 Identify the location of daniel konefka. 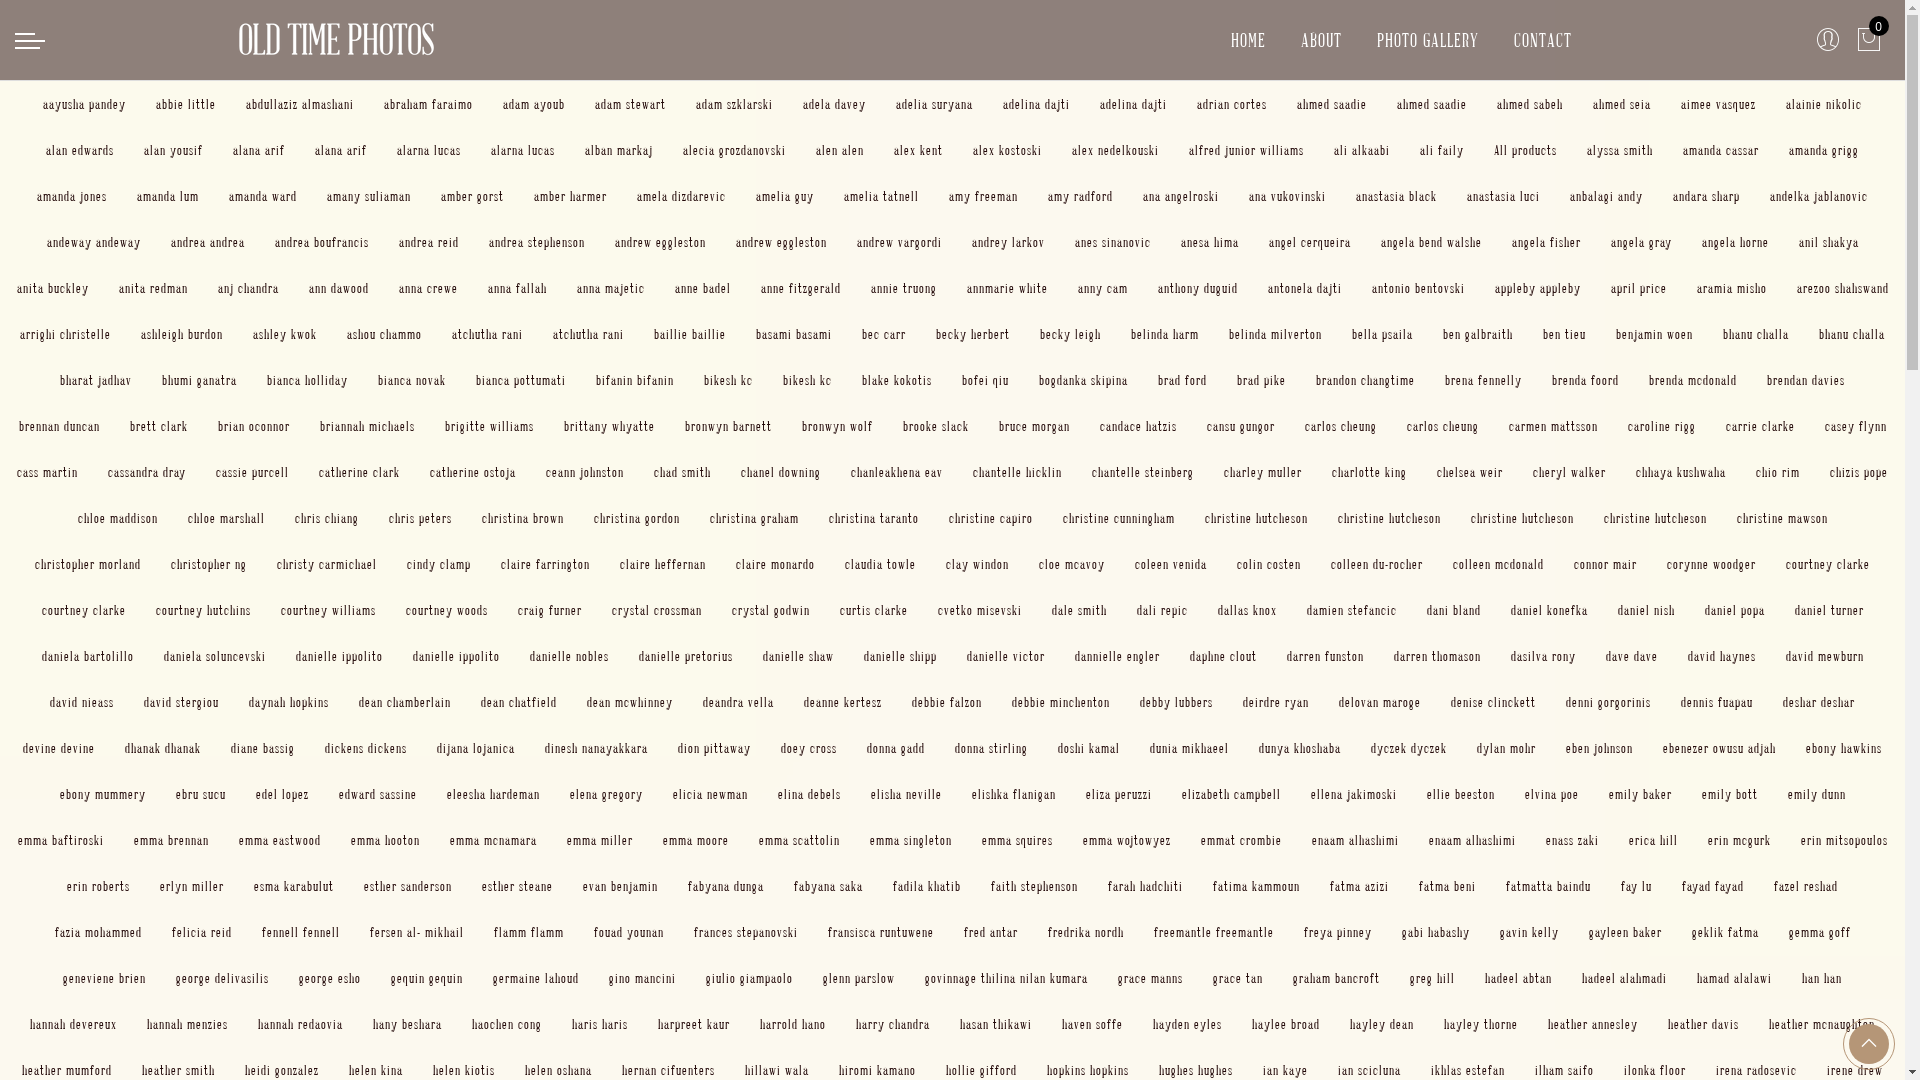
(1548, 610).